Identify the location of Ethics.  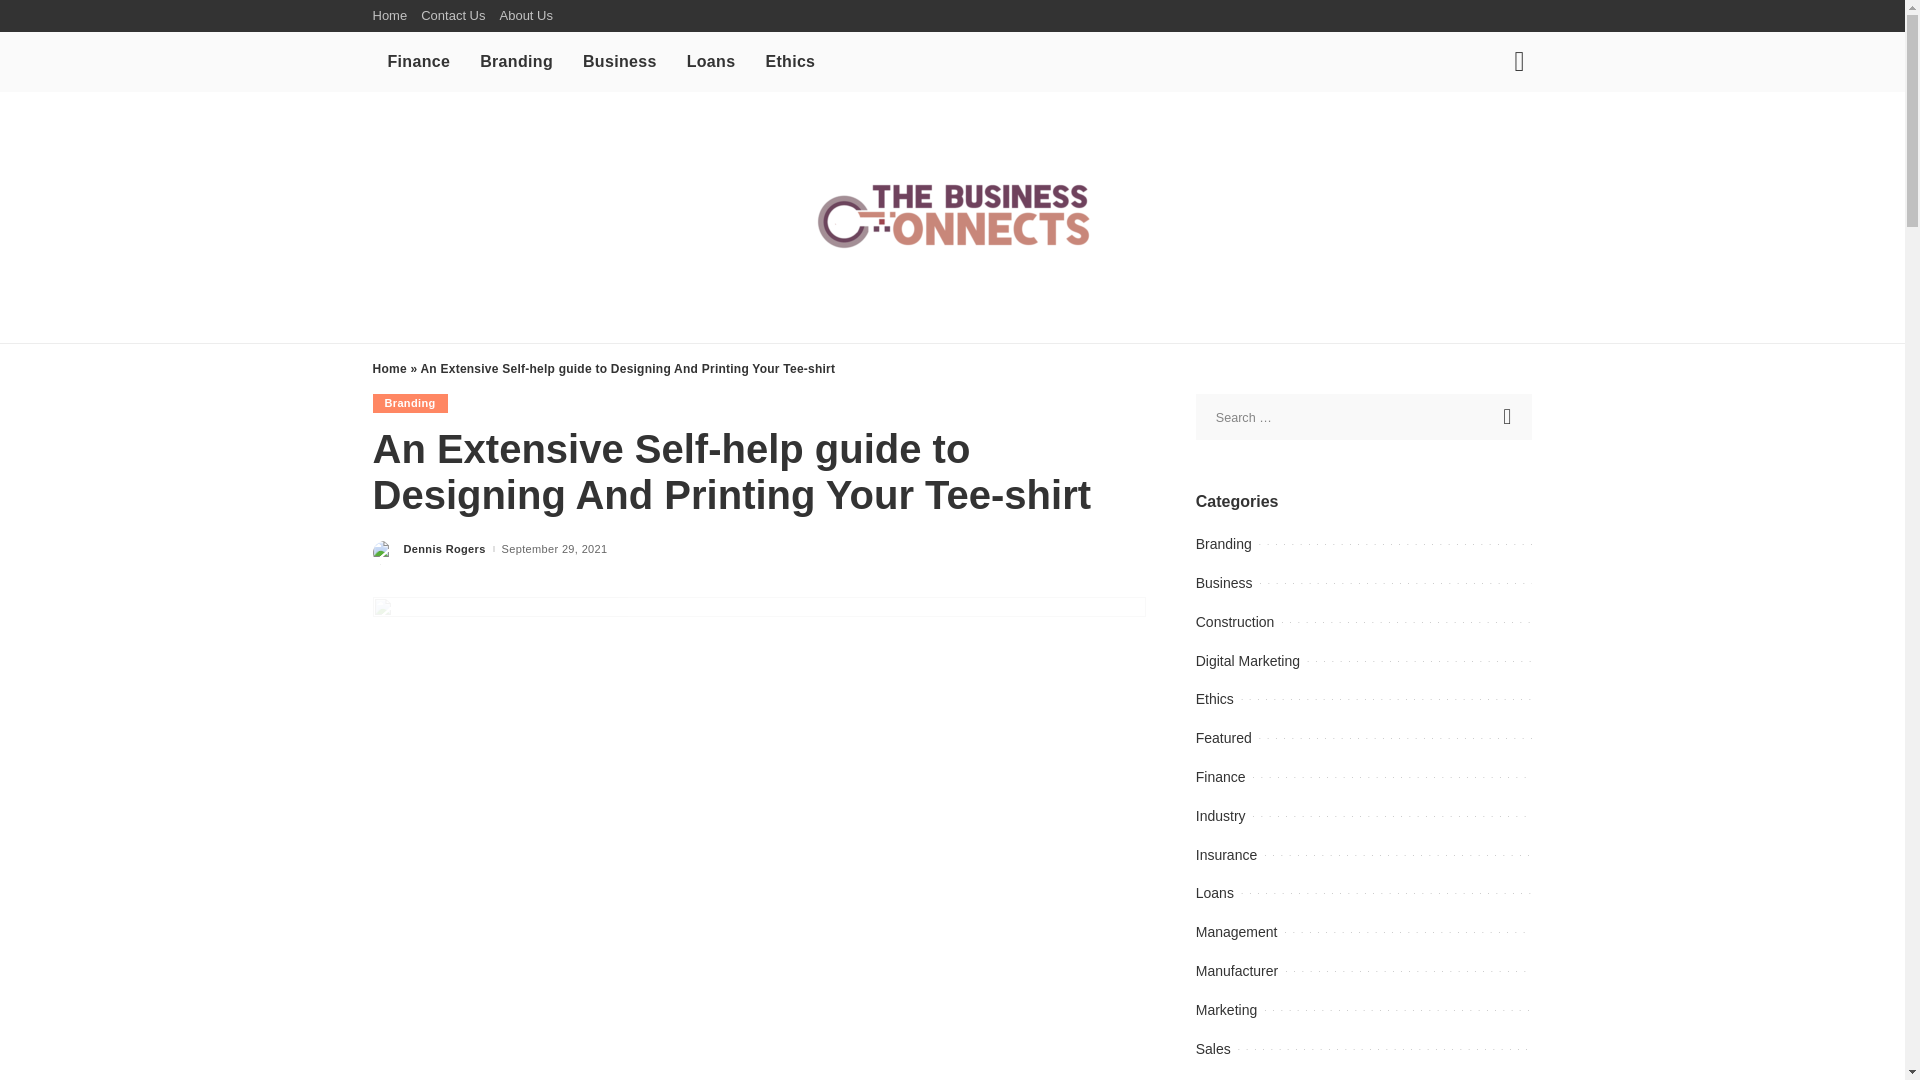
(790, 62).